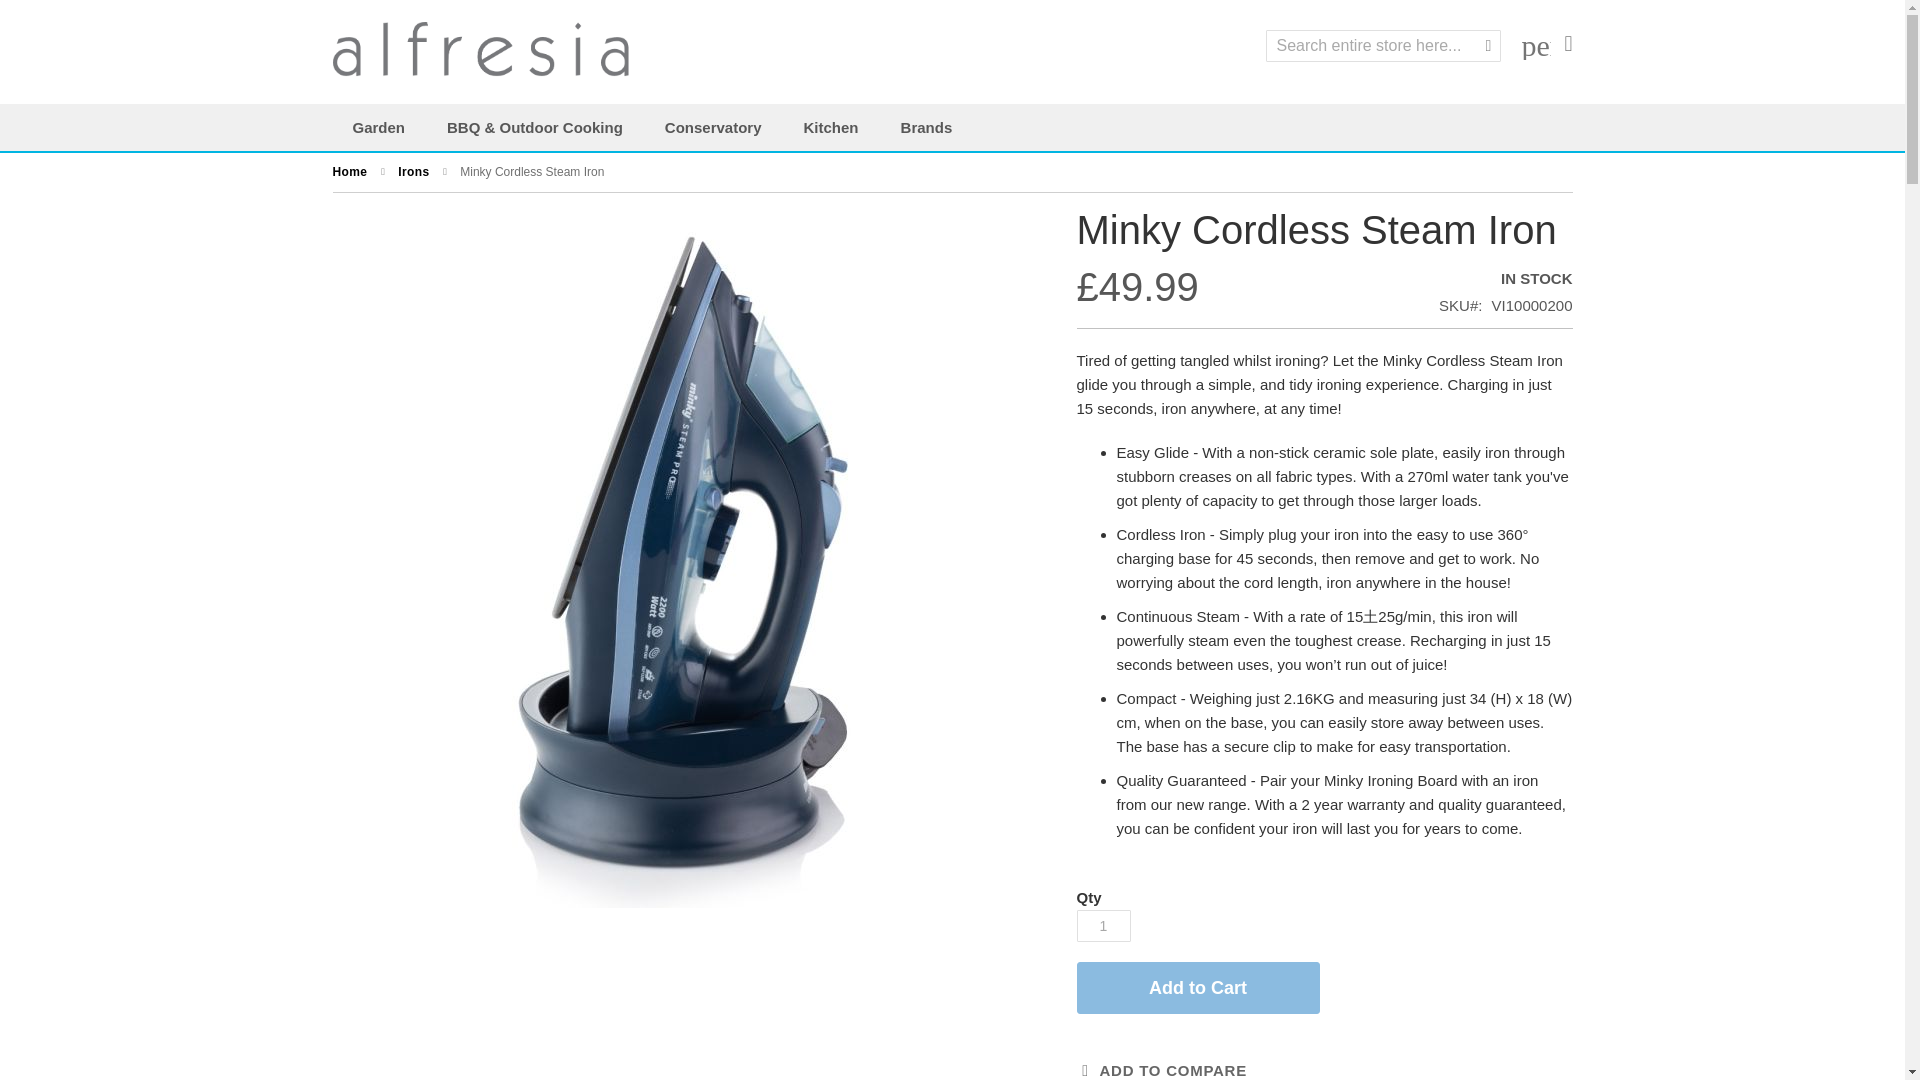  What do you see at coordinates (1505, 278) in the screenshot?
I see `Availability` at bounding box center [1505, 278].